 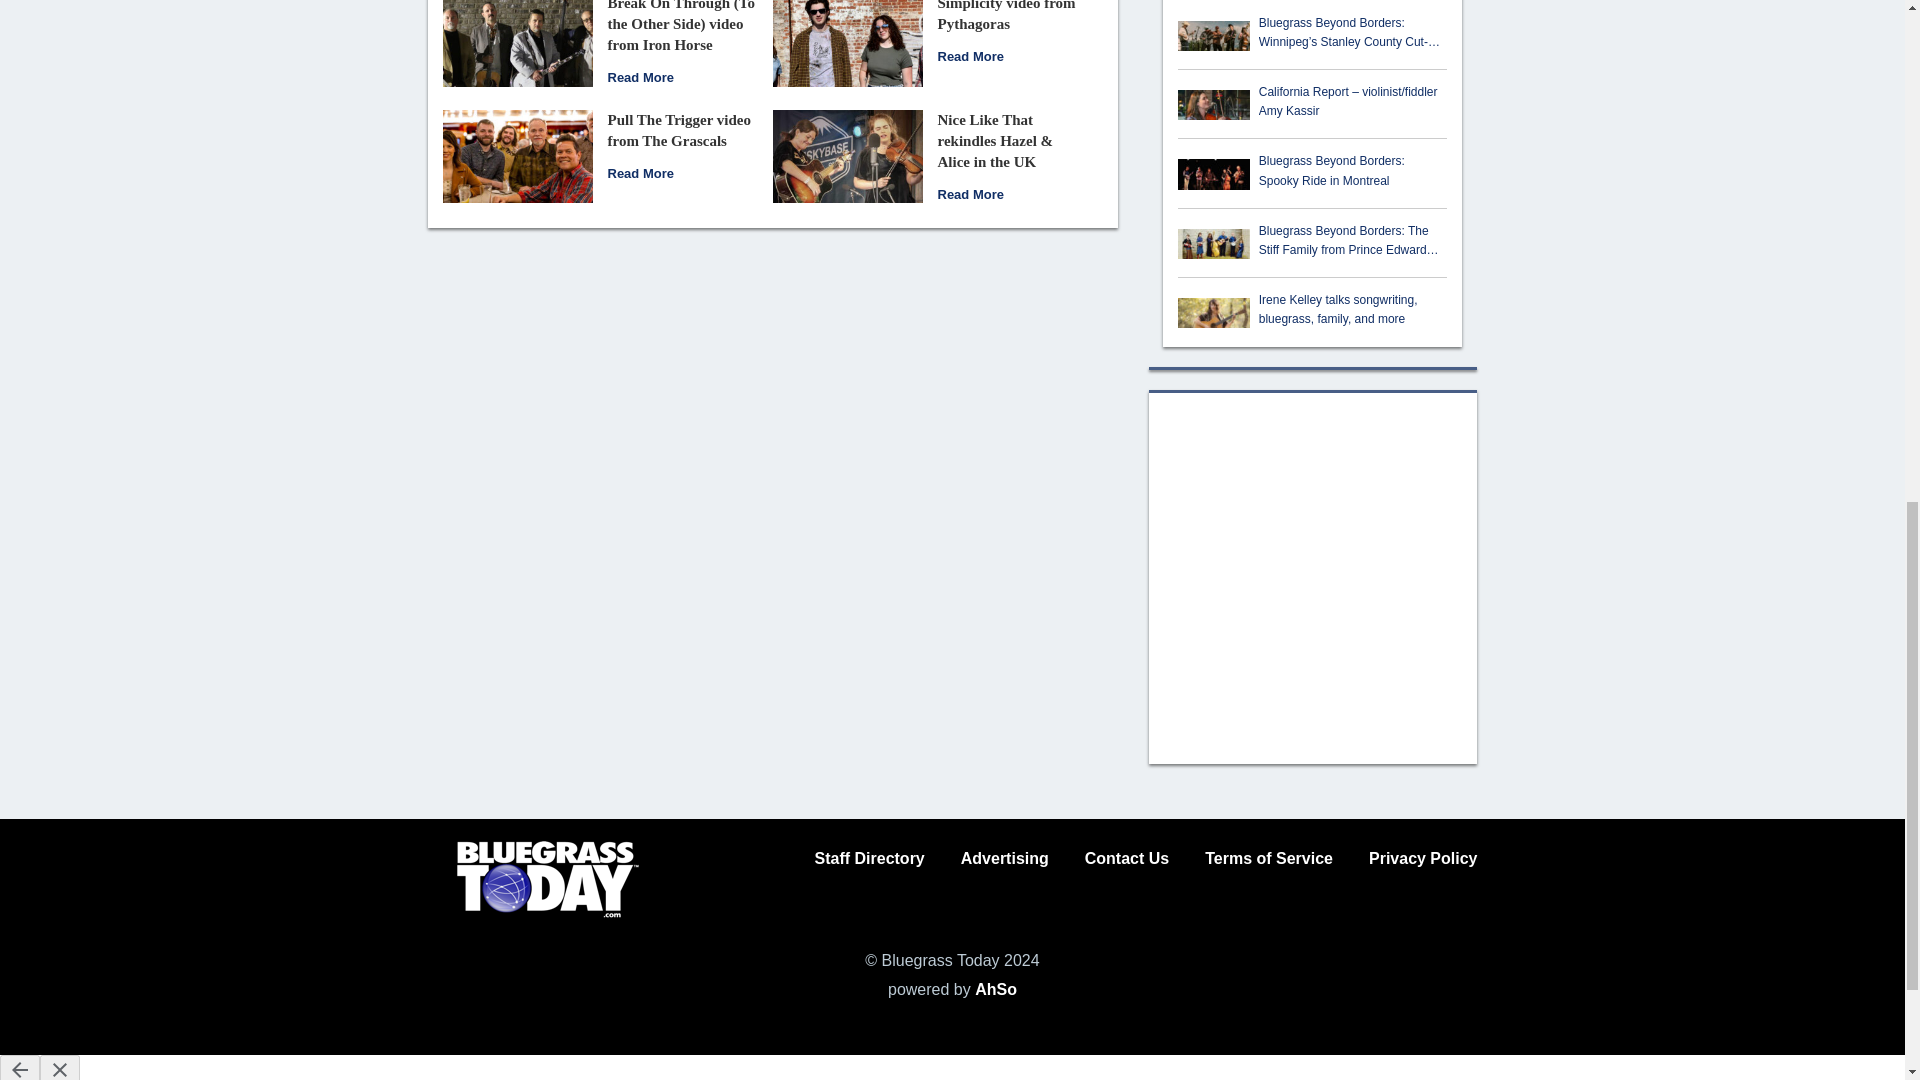 I want to click on Simplicity video from Pythagoras, so click(x=1006, y=16).